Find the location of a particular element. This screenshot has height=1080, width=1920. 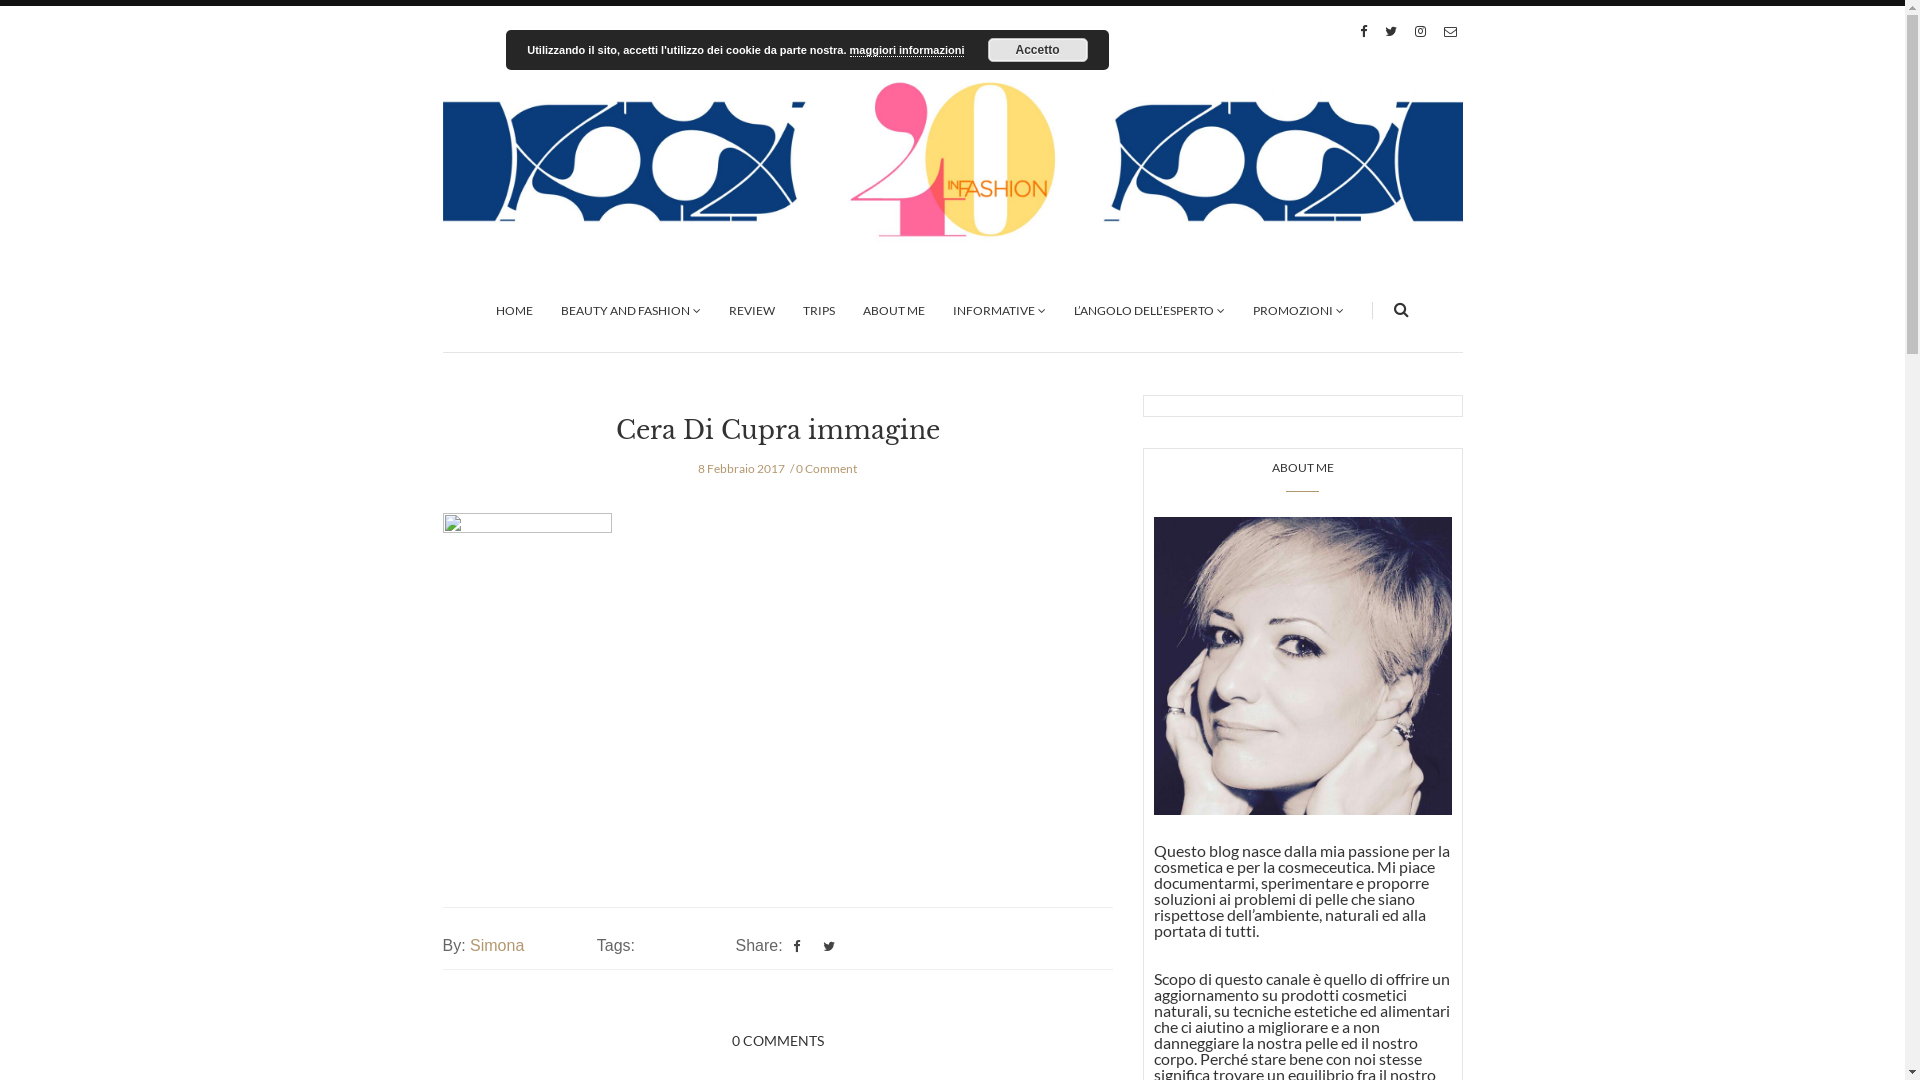

INFORMATIVE is located at coordinates (1000, 310).